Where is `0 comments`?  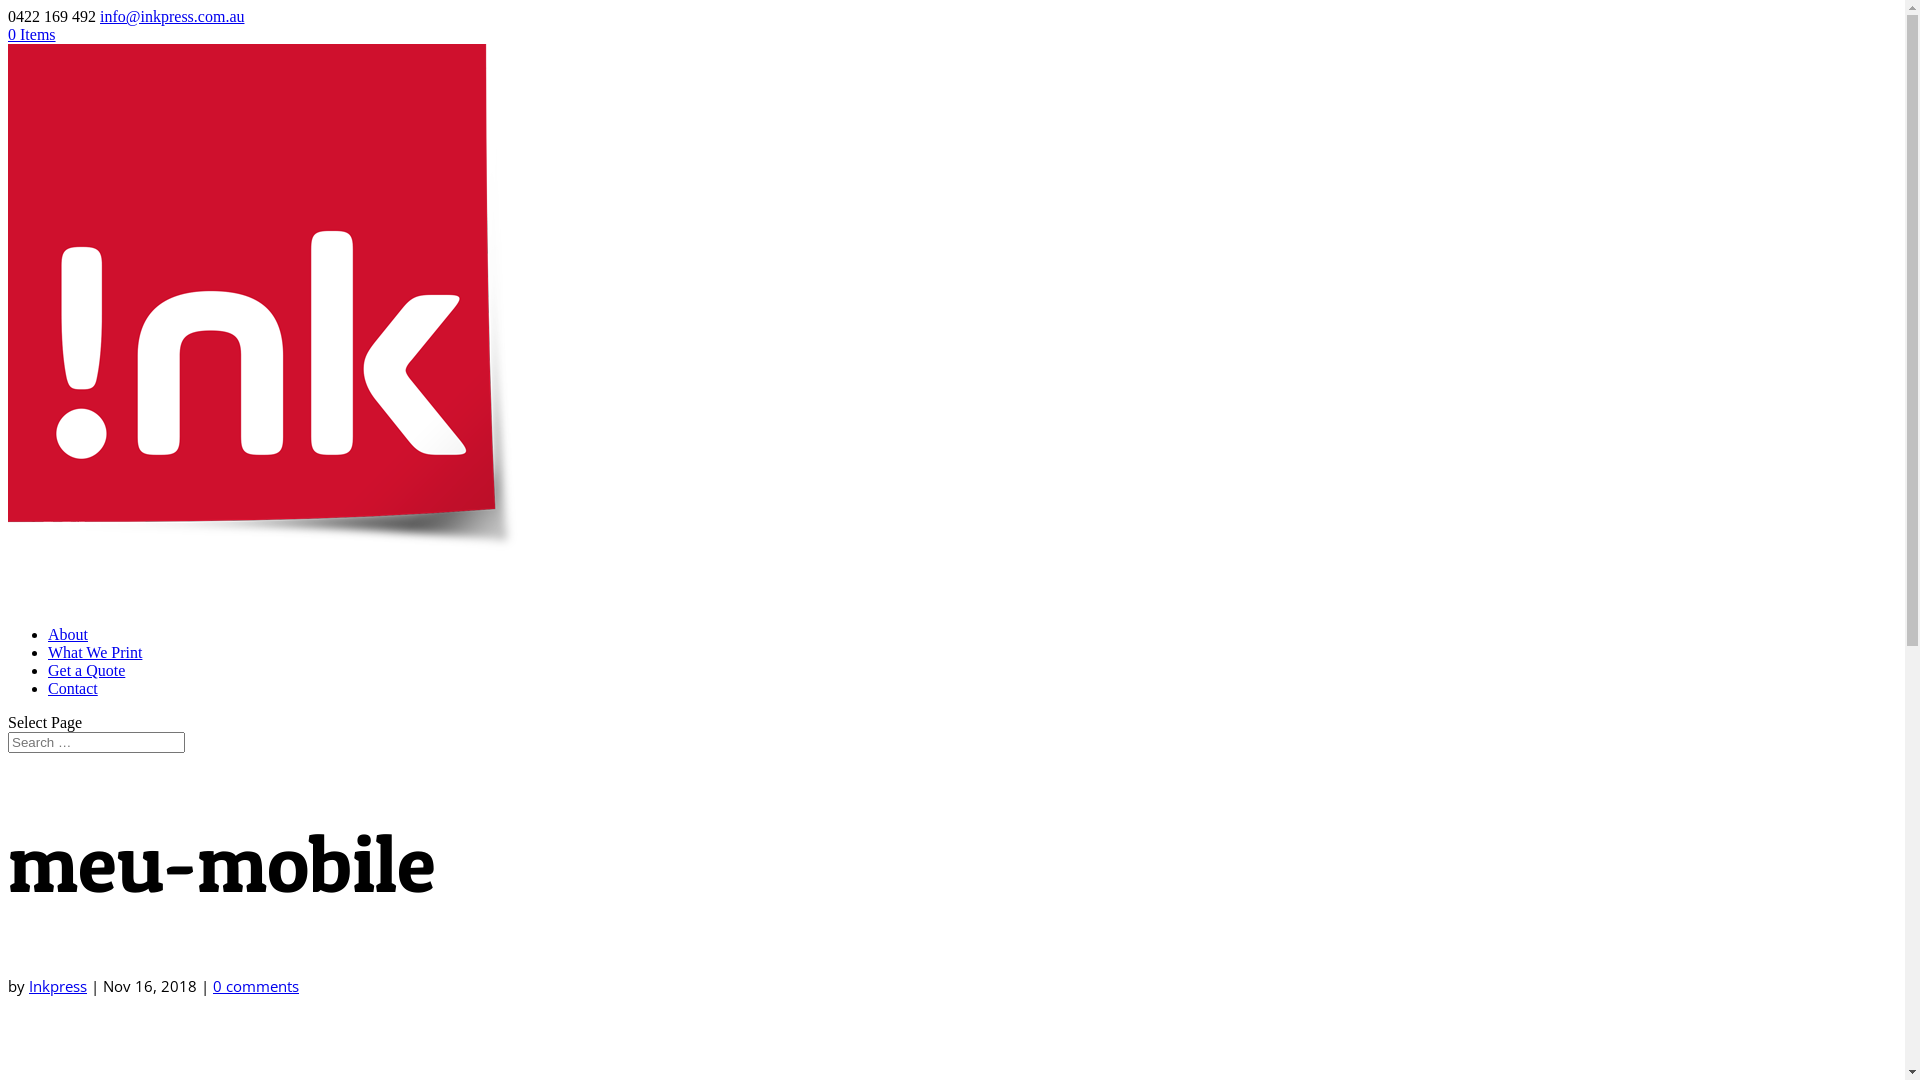 0 comments is located at coordinates (256, 986).